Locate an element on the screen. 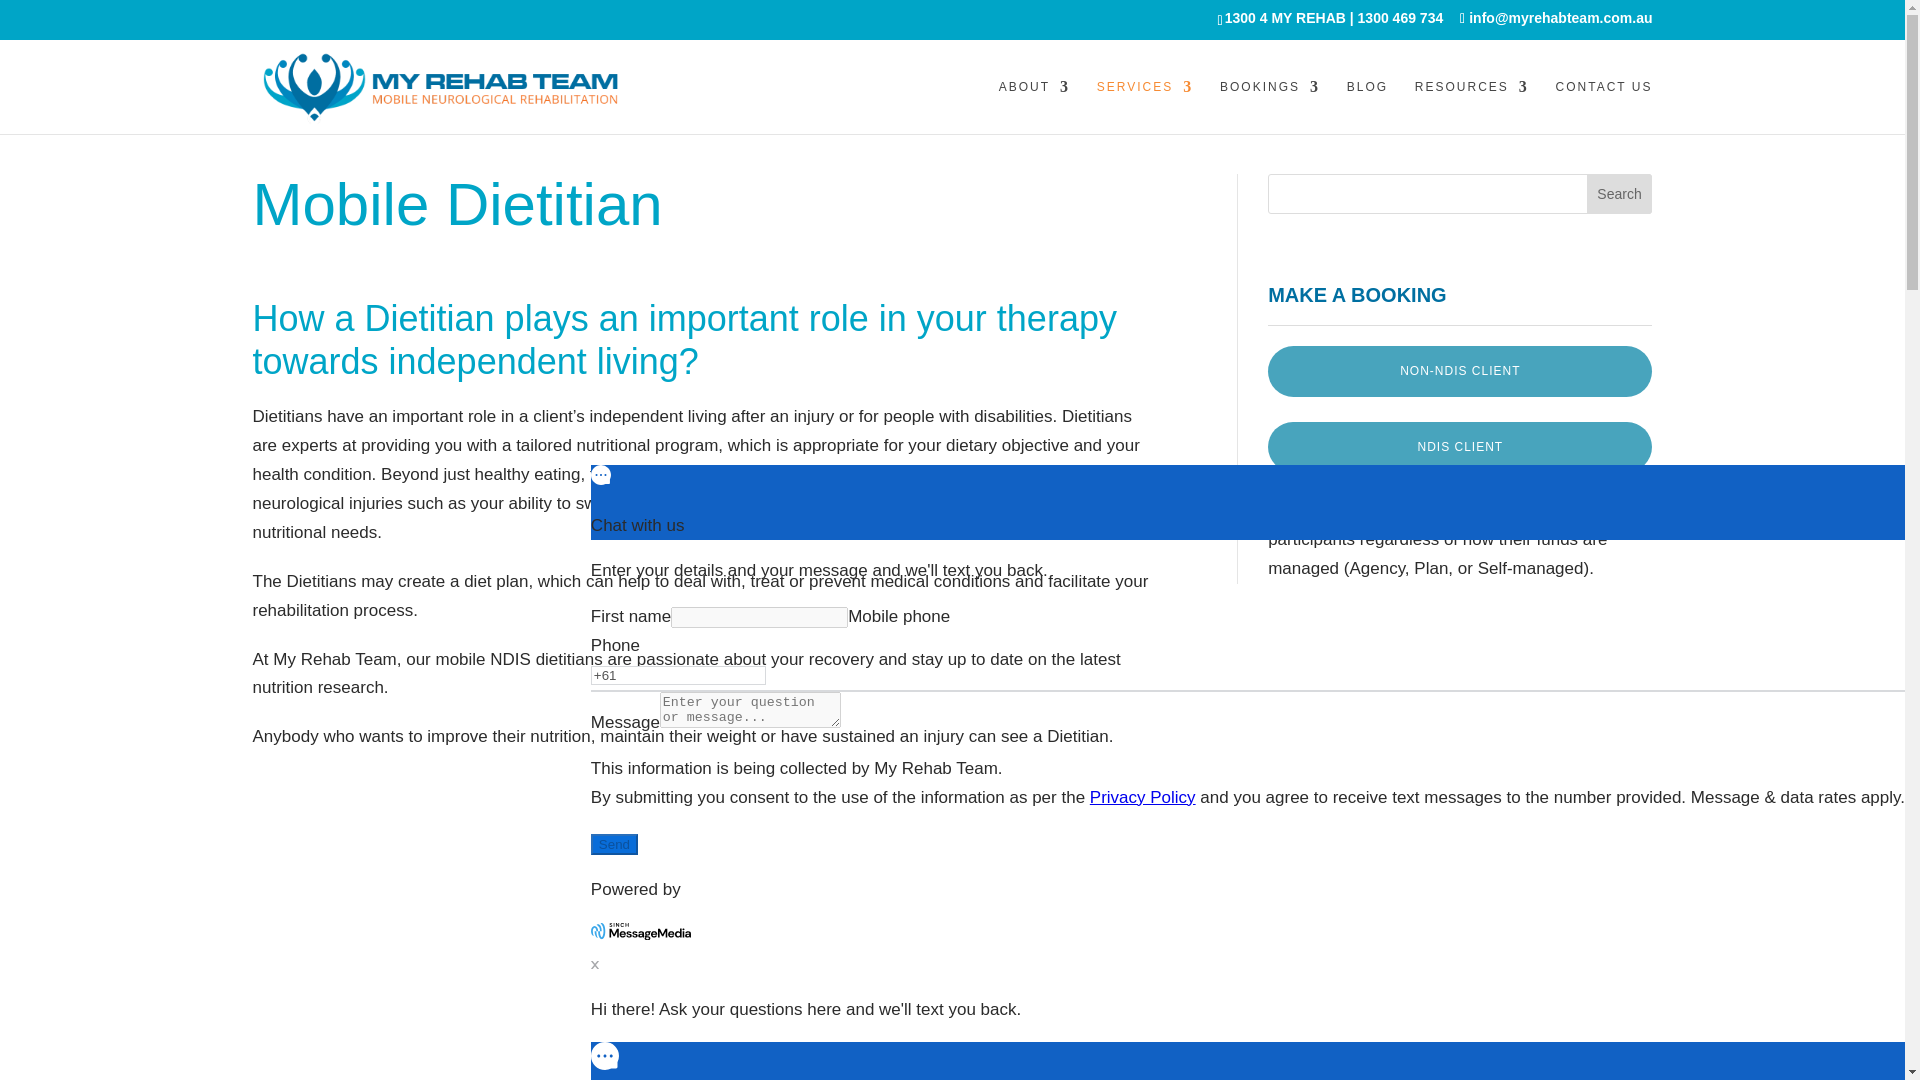  CONTACT US is located at coordinates (1604, 106).